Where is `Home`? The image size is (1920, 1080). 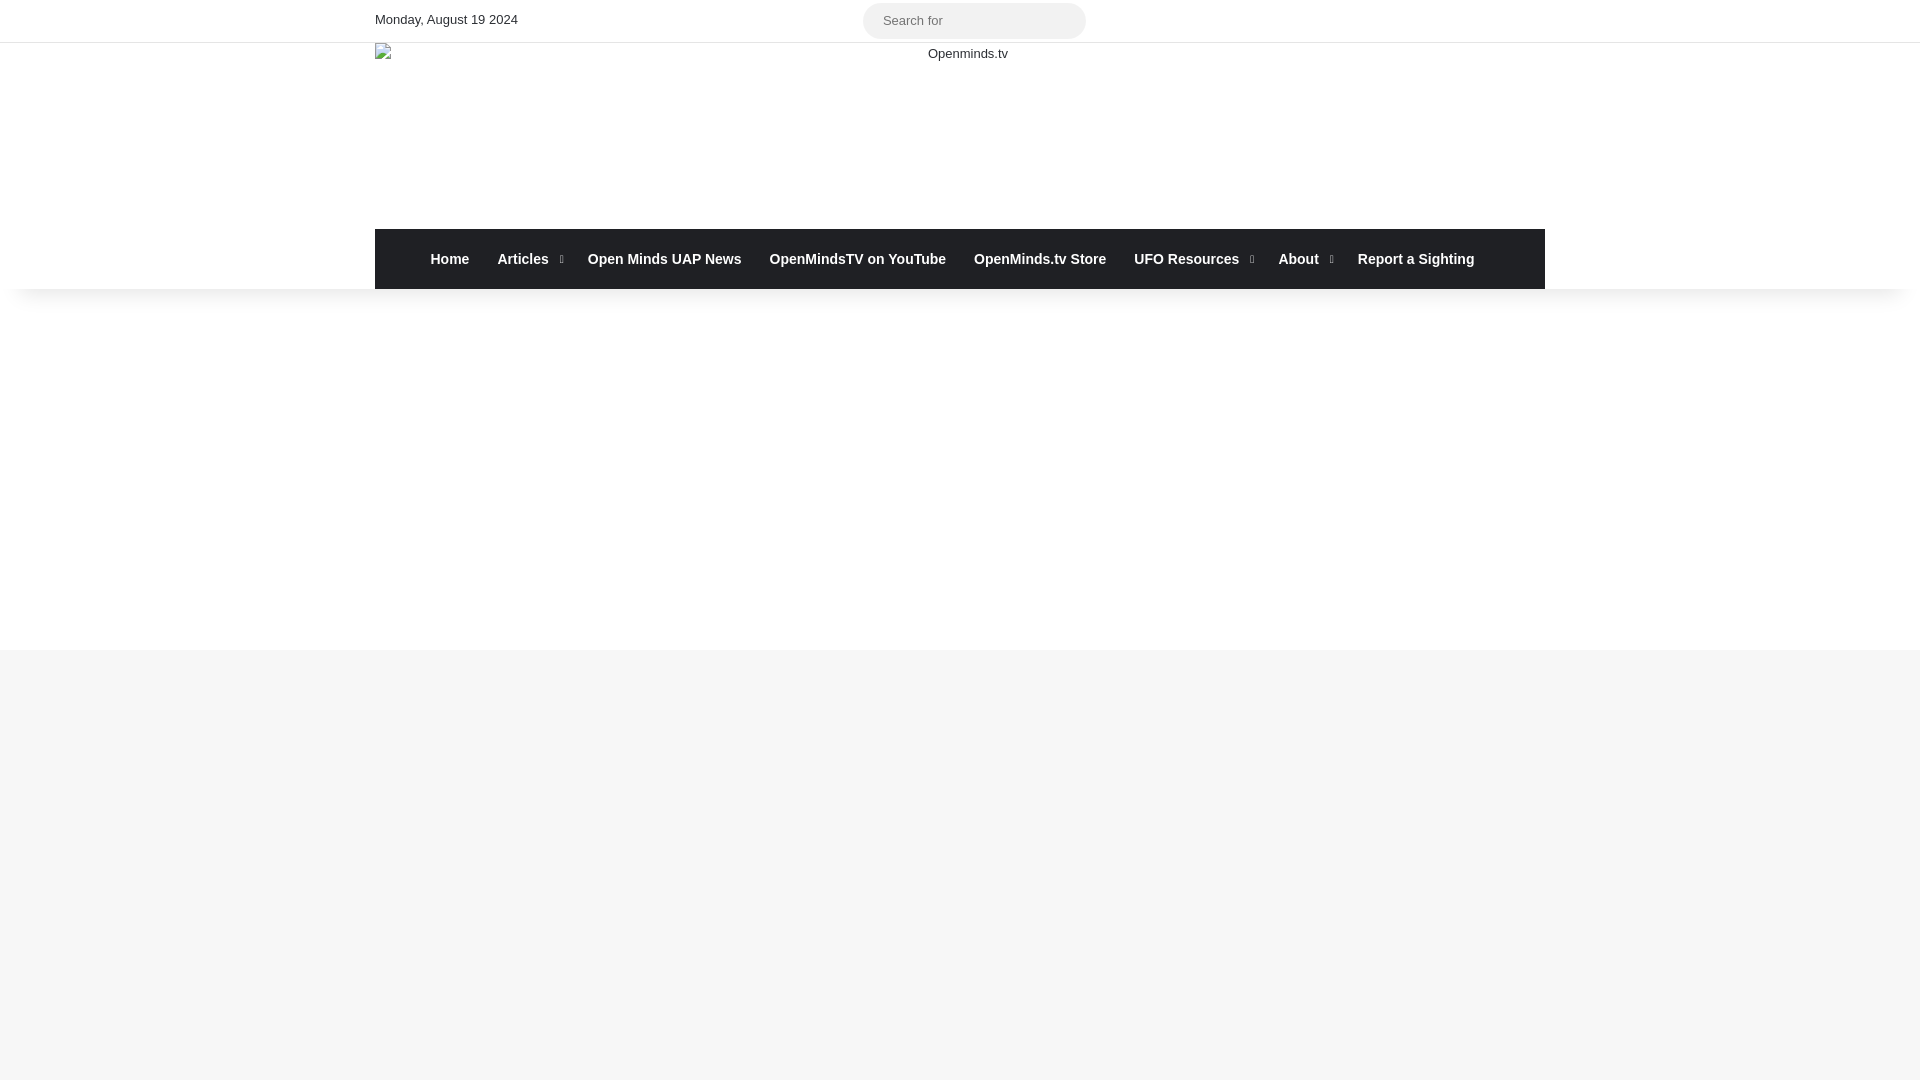
Home is located at coordinates (450, 258).